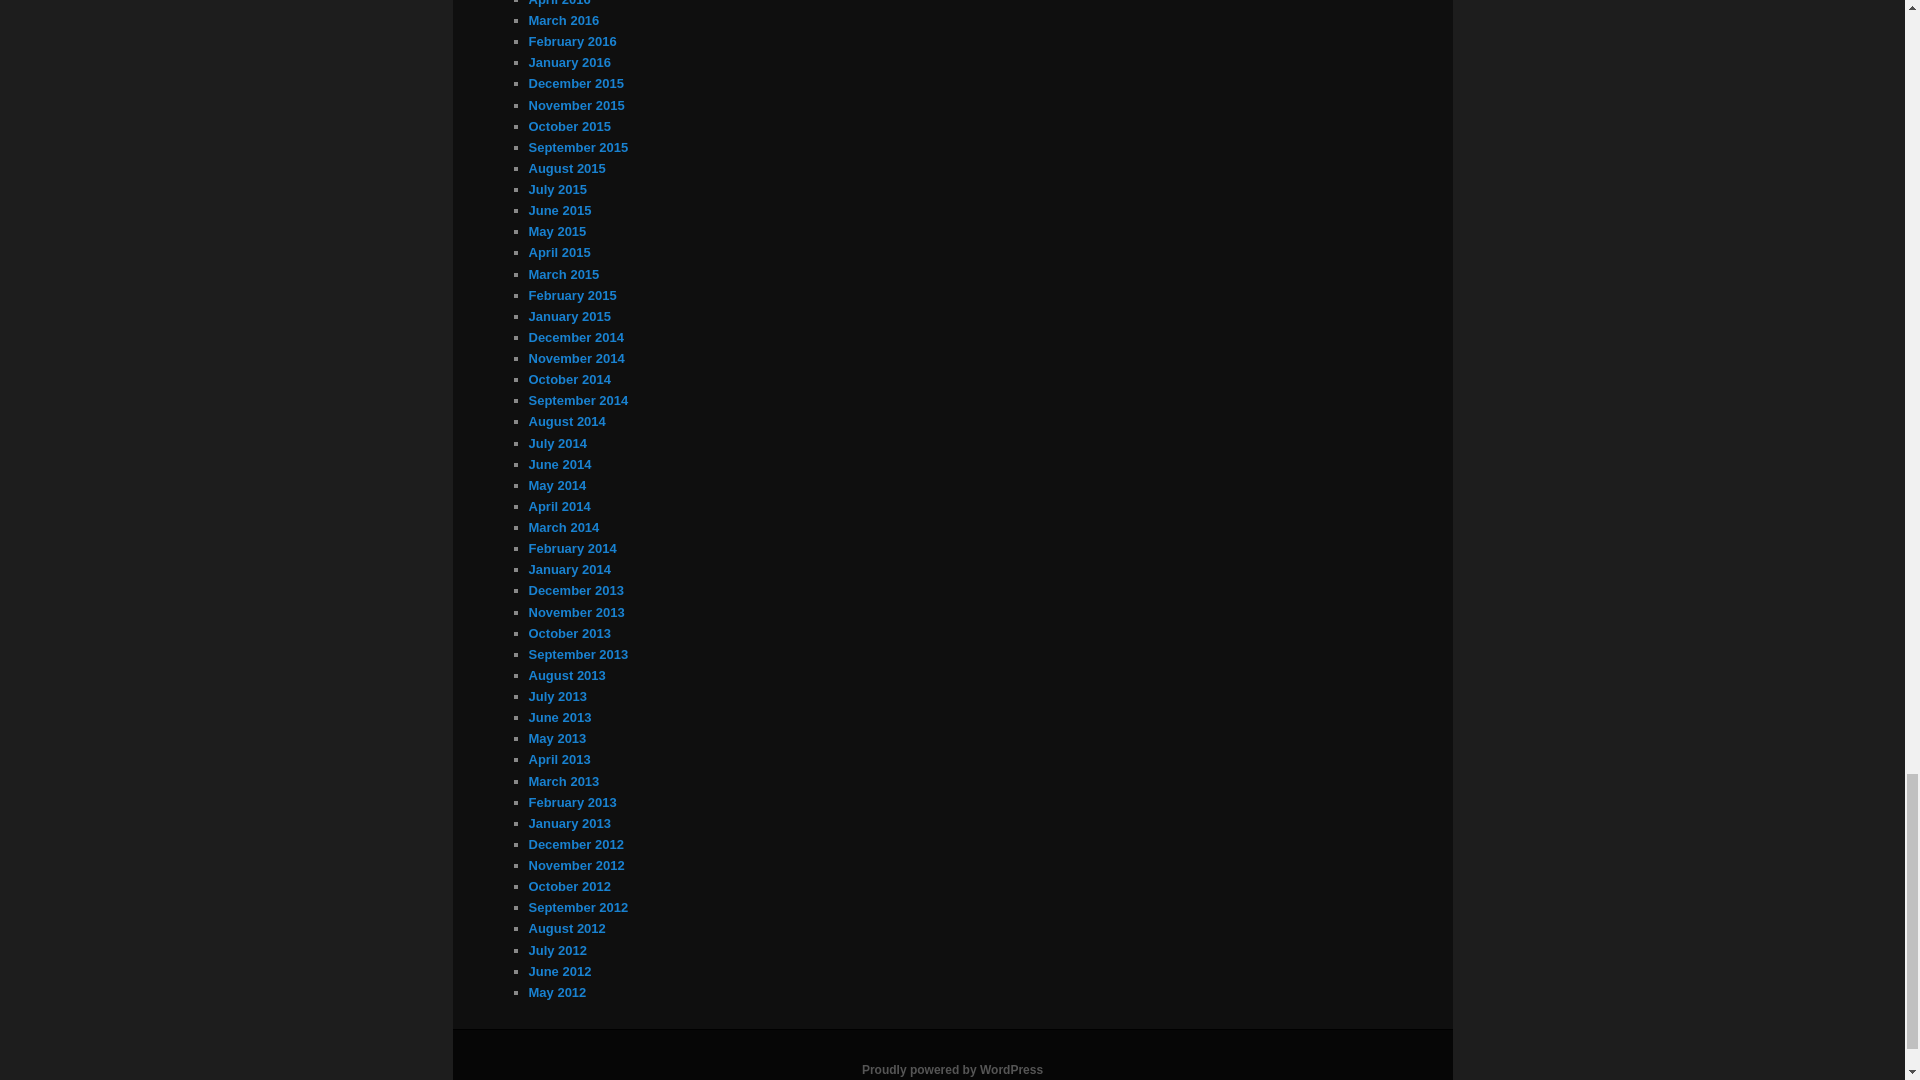  Describe the element at coordinates (952, 1069) in the screenshot. I see `Semantic Personal Publishing Platform` at that location.